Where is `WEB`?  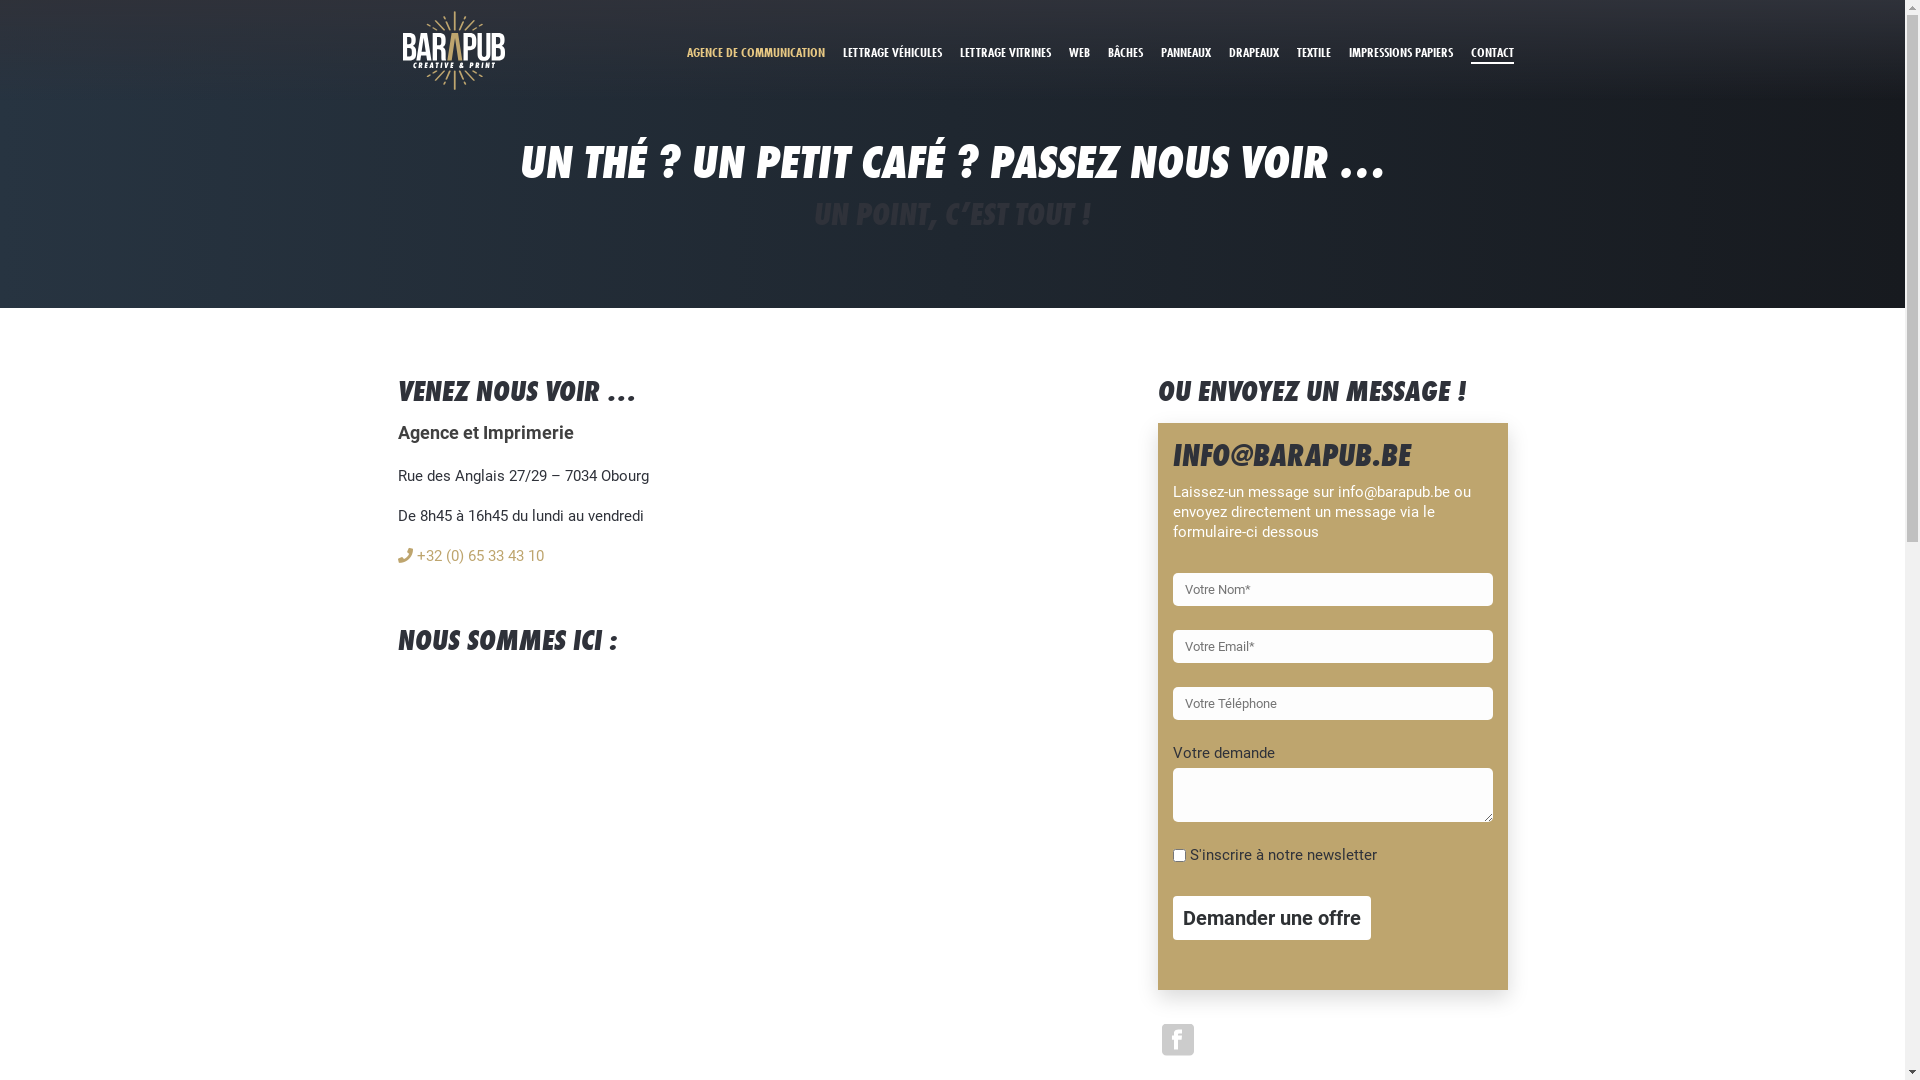
WEB is located at coordinates (1080, 52).